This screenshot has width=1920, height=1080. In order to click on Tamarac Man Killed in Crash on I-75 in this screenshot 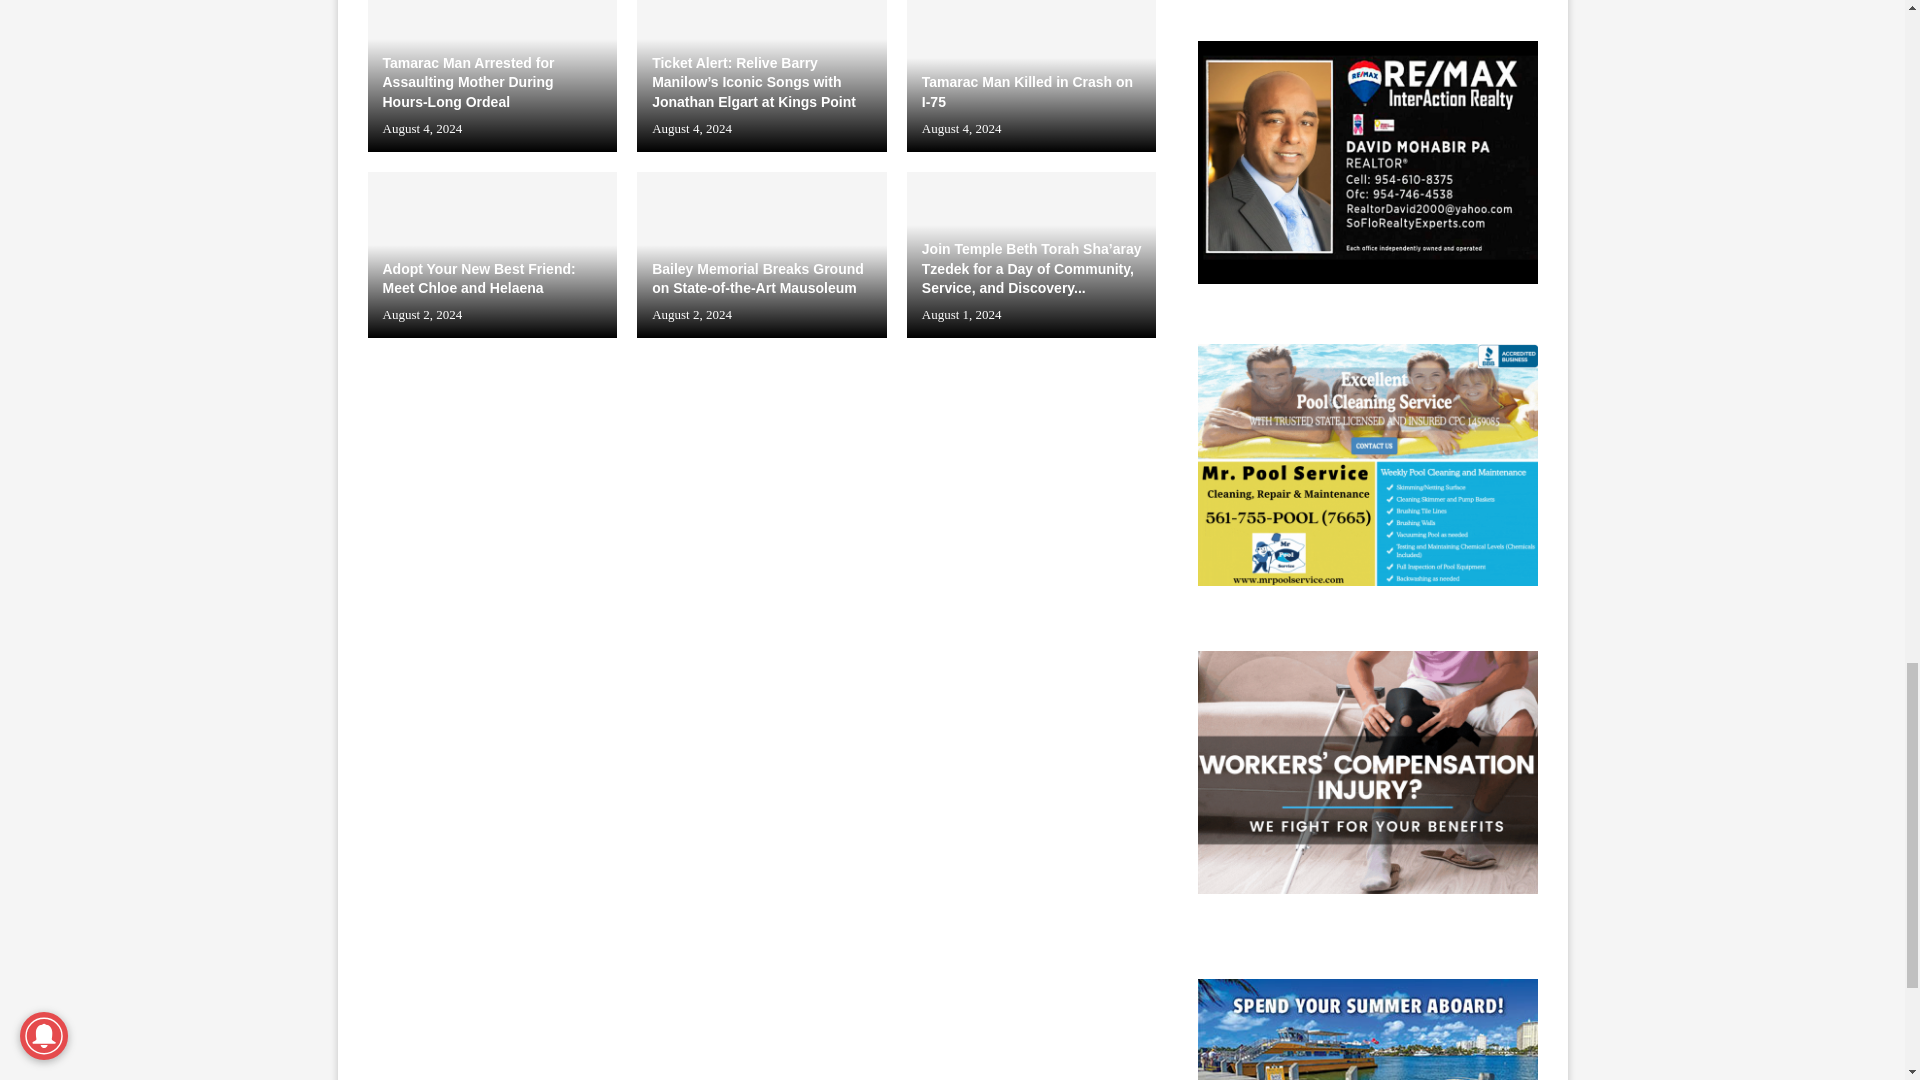, I will do `click(1032, 76)`.